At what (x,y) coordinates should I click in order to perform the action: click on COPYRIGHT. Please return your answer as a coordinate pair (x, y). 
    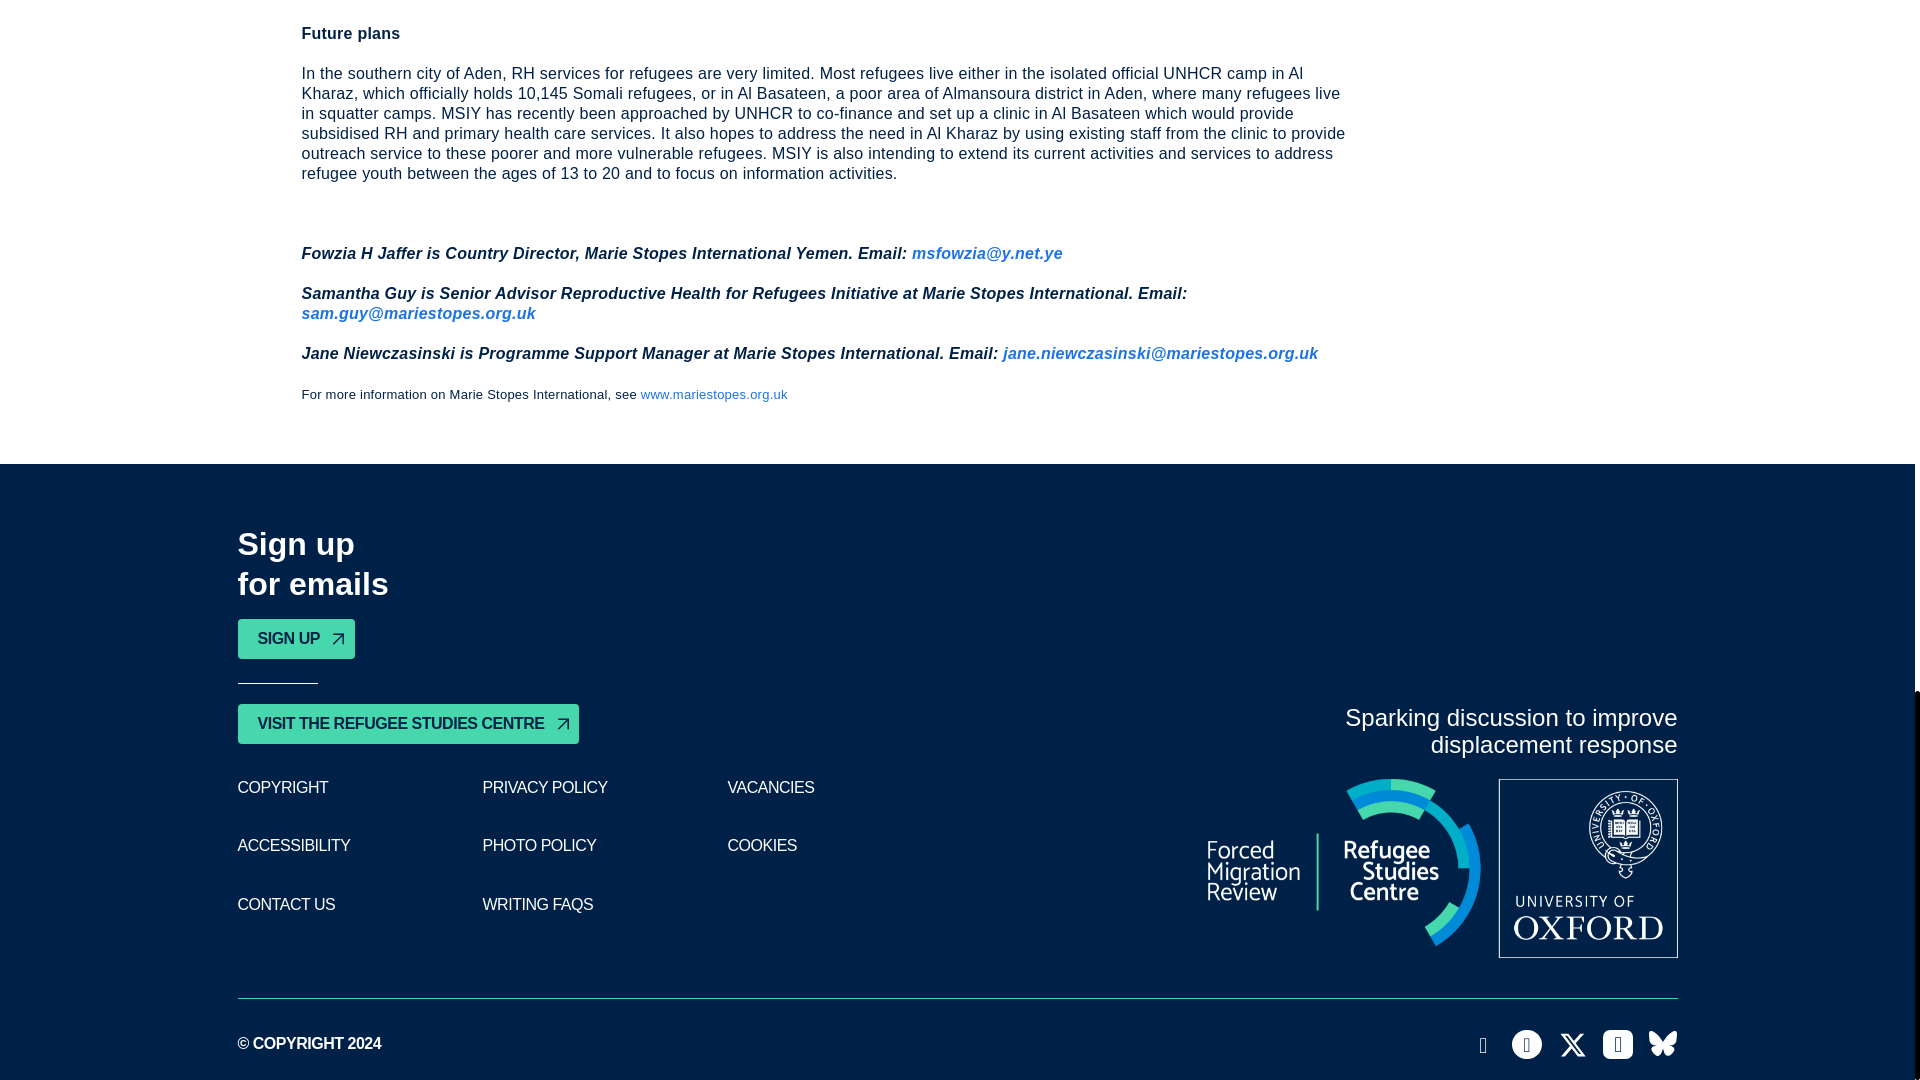
    Looking at the image, I should click on (283, 788).